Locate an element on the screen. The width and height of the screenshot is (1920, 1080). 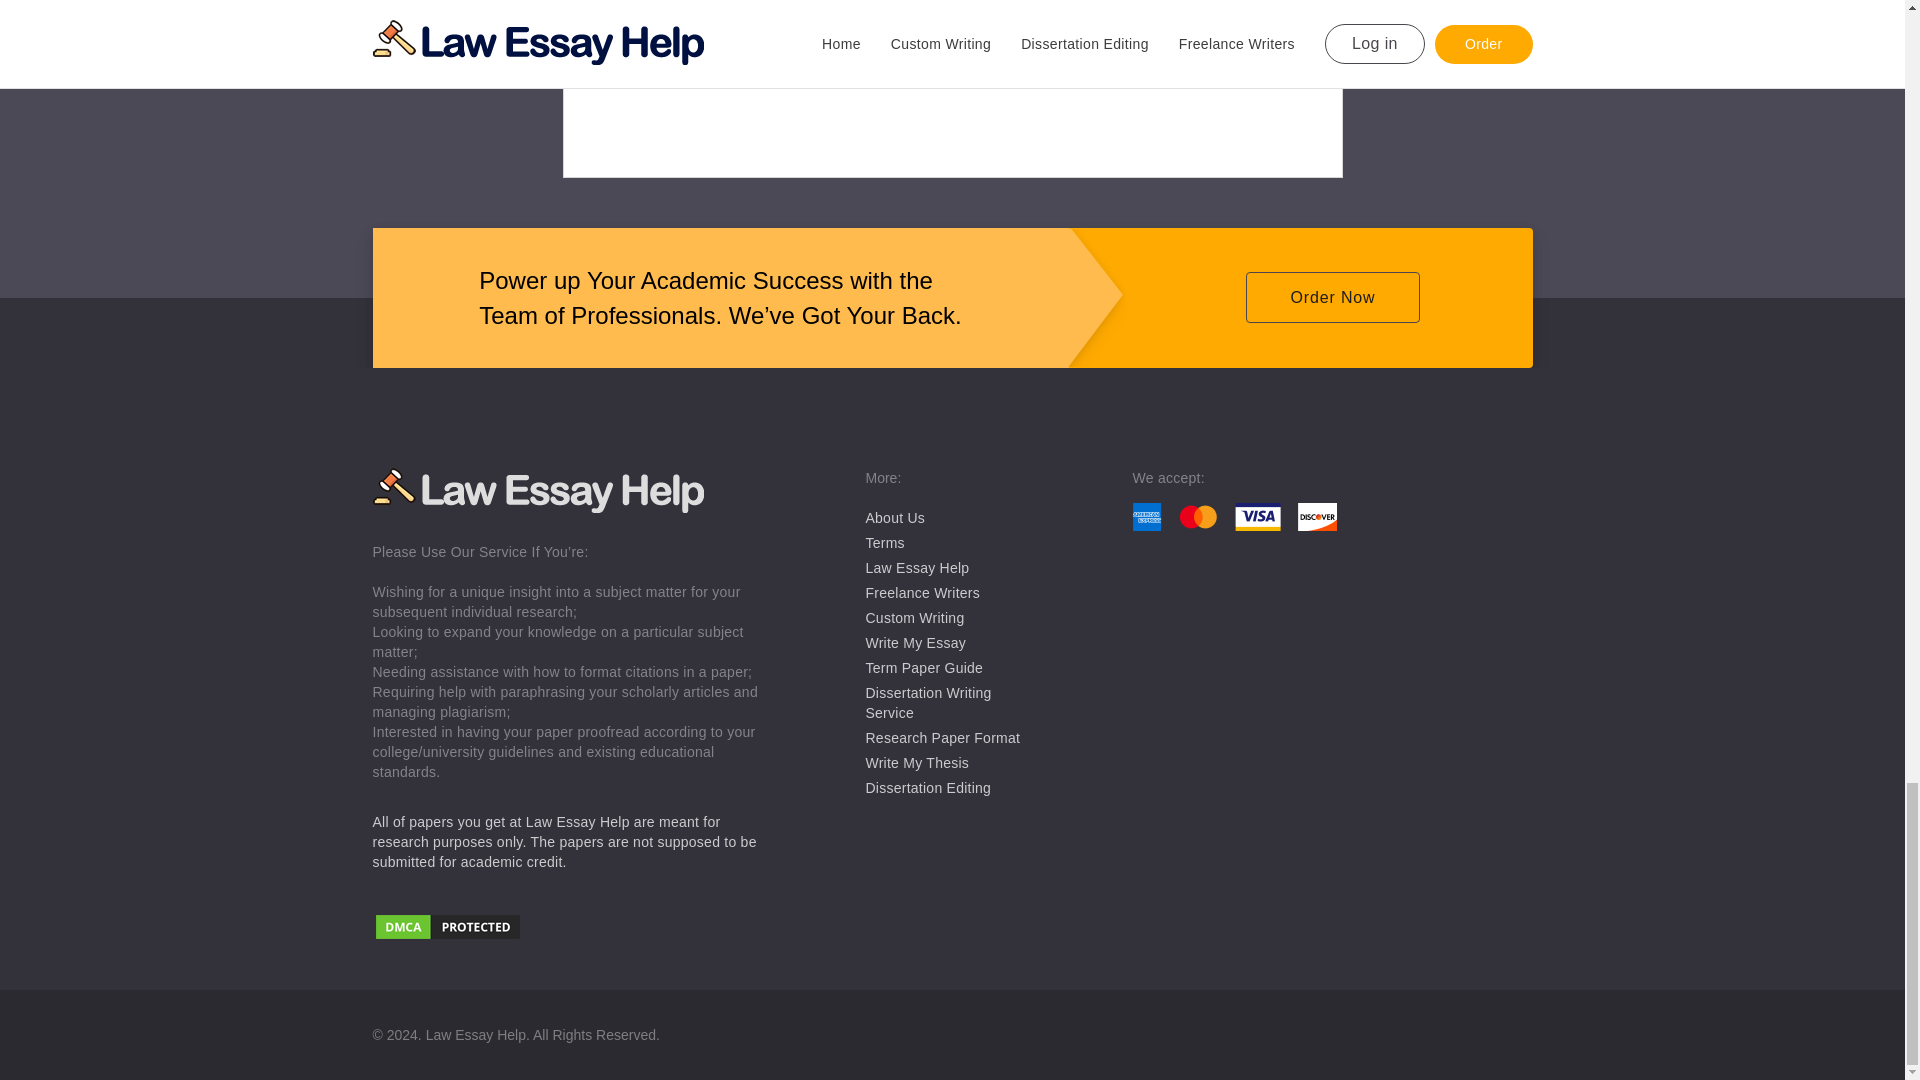
Freelance Writers is located at coordinates (922, 592).